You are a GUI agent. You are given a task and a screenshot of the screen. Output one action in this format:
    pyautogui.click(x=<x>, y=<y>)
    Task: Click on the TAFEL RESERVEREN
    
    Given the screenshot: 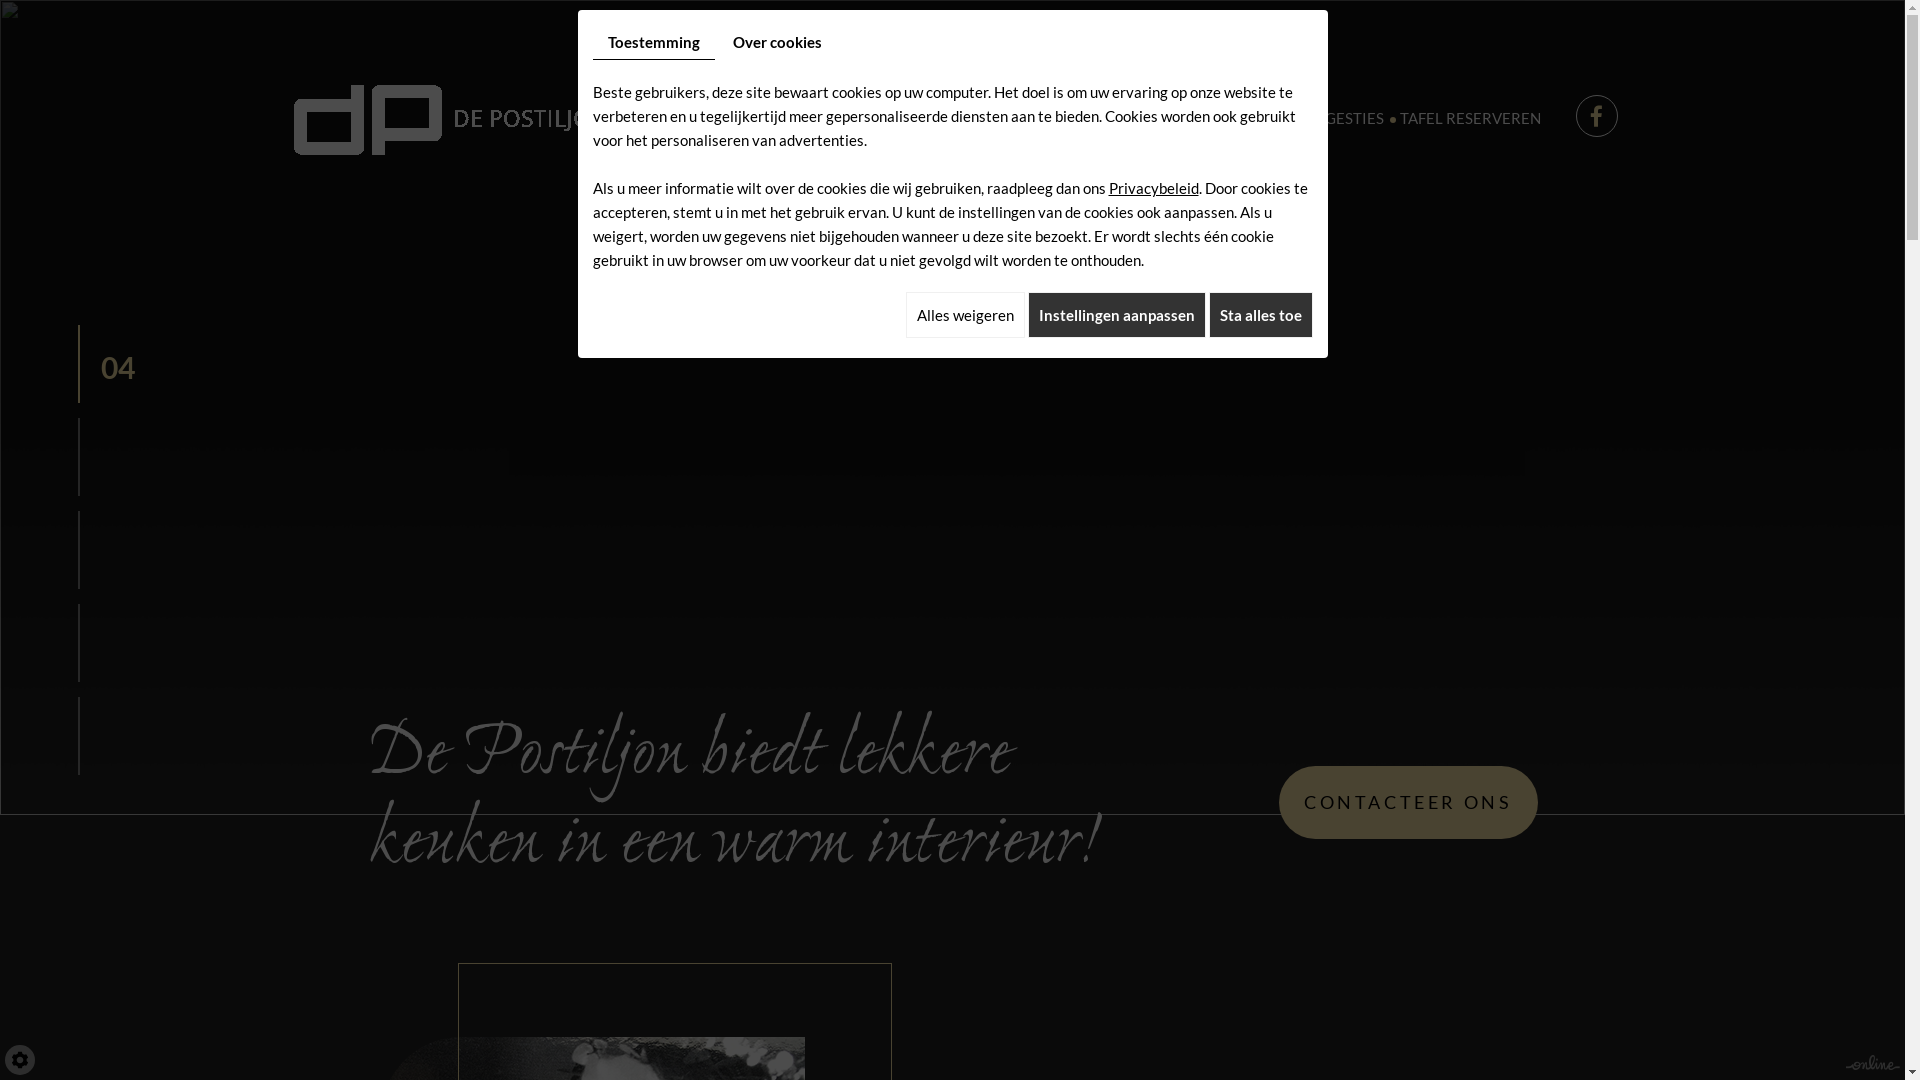 What is the action you would take?
    pyautogui.click(x=1470, y=118)
    